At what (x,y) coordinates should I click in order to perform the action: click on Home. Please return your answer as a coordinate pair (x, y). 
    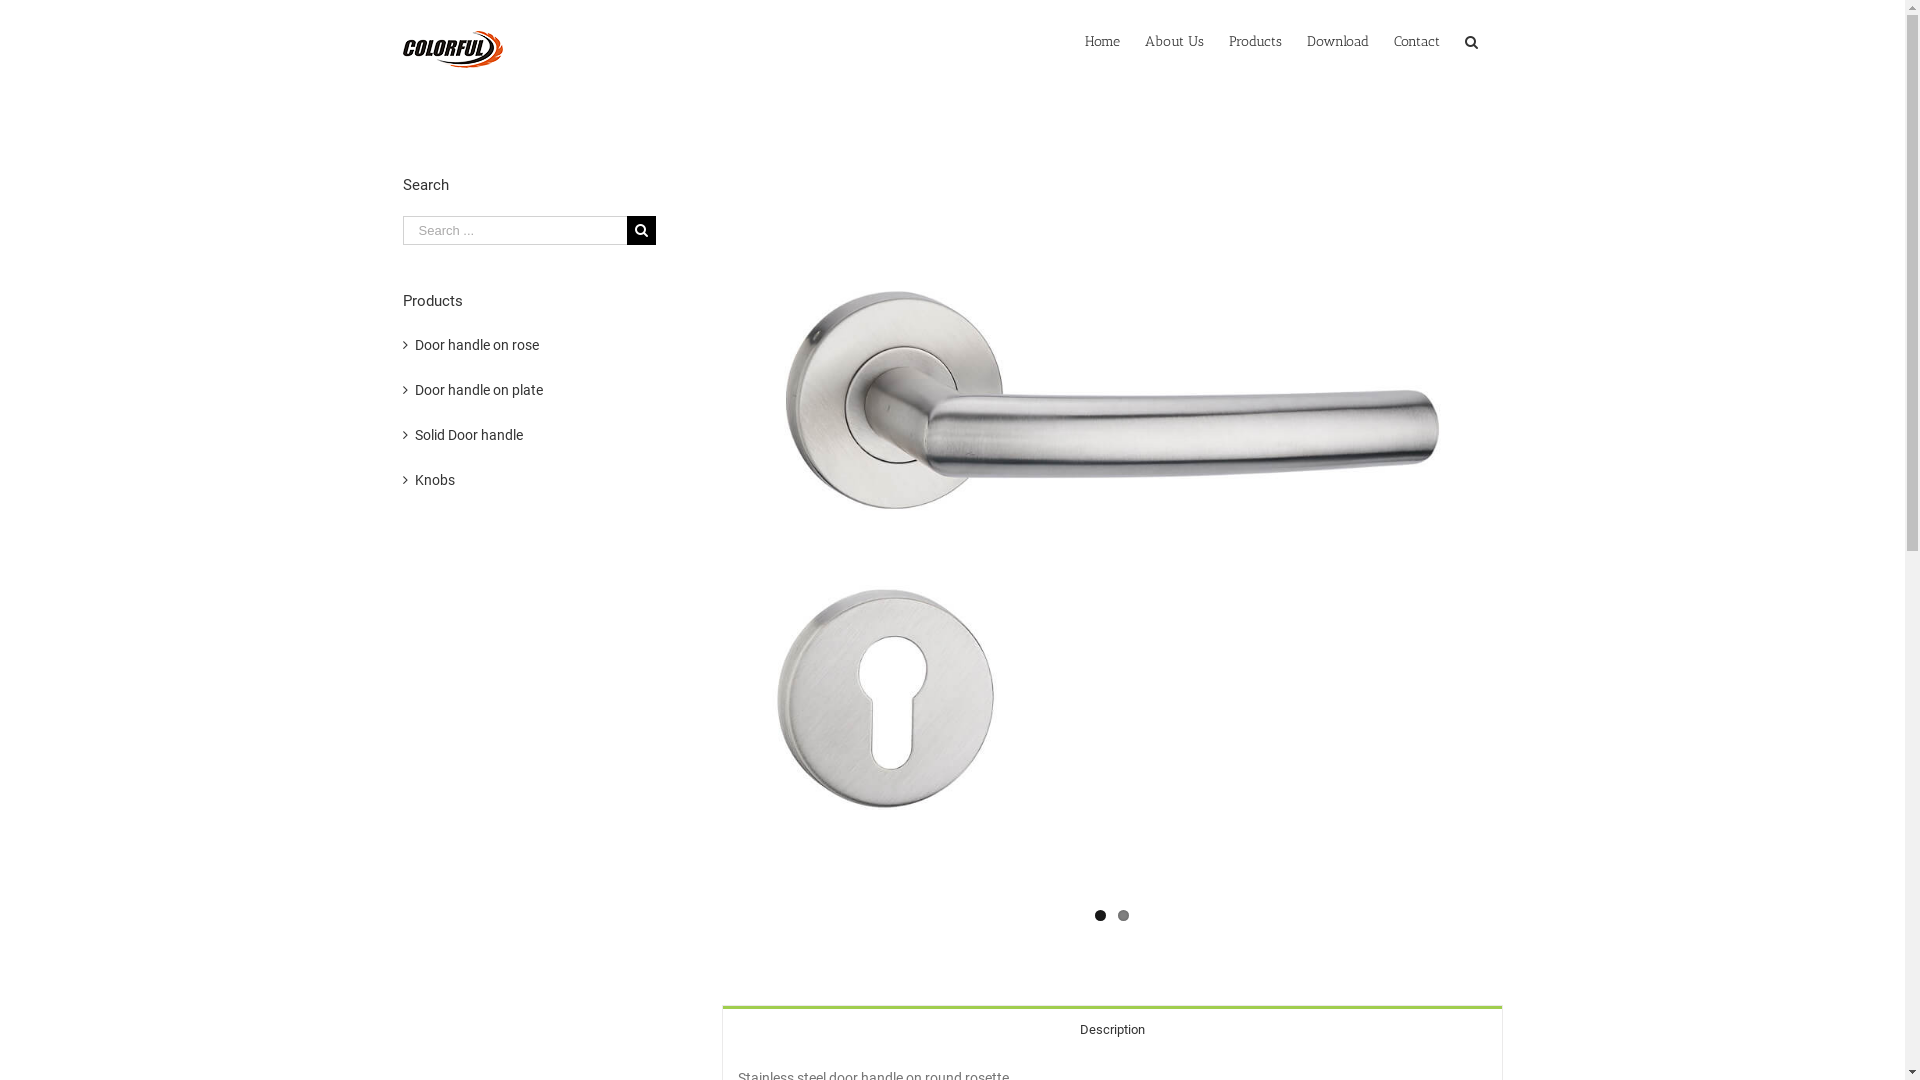
    Looking at the image, I should click on (1102, 42).